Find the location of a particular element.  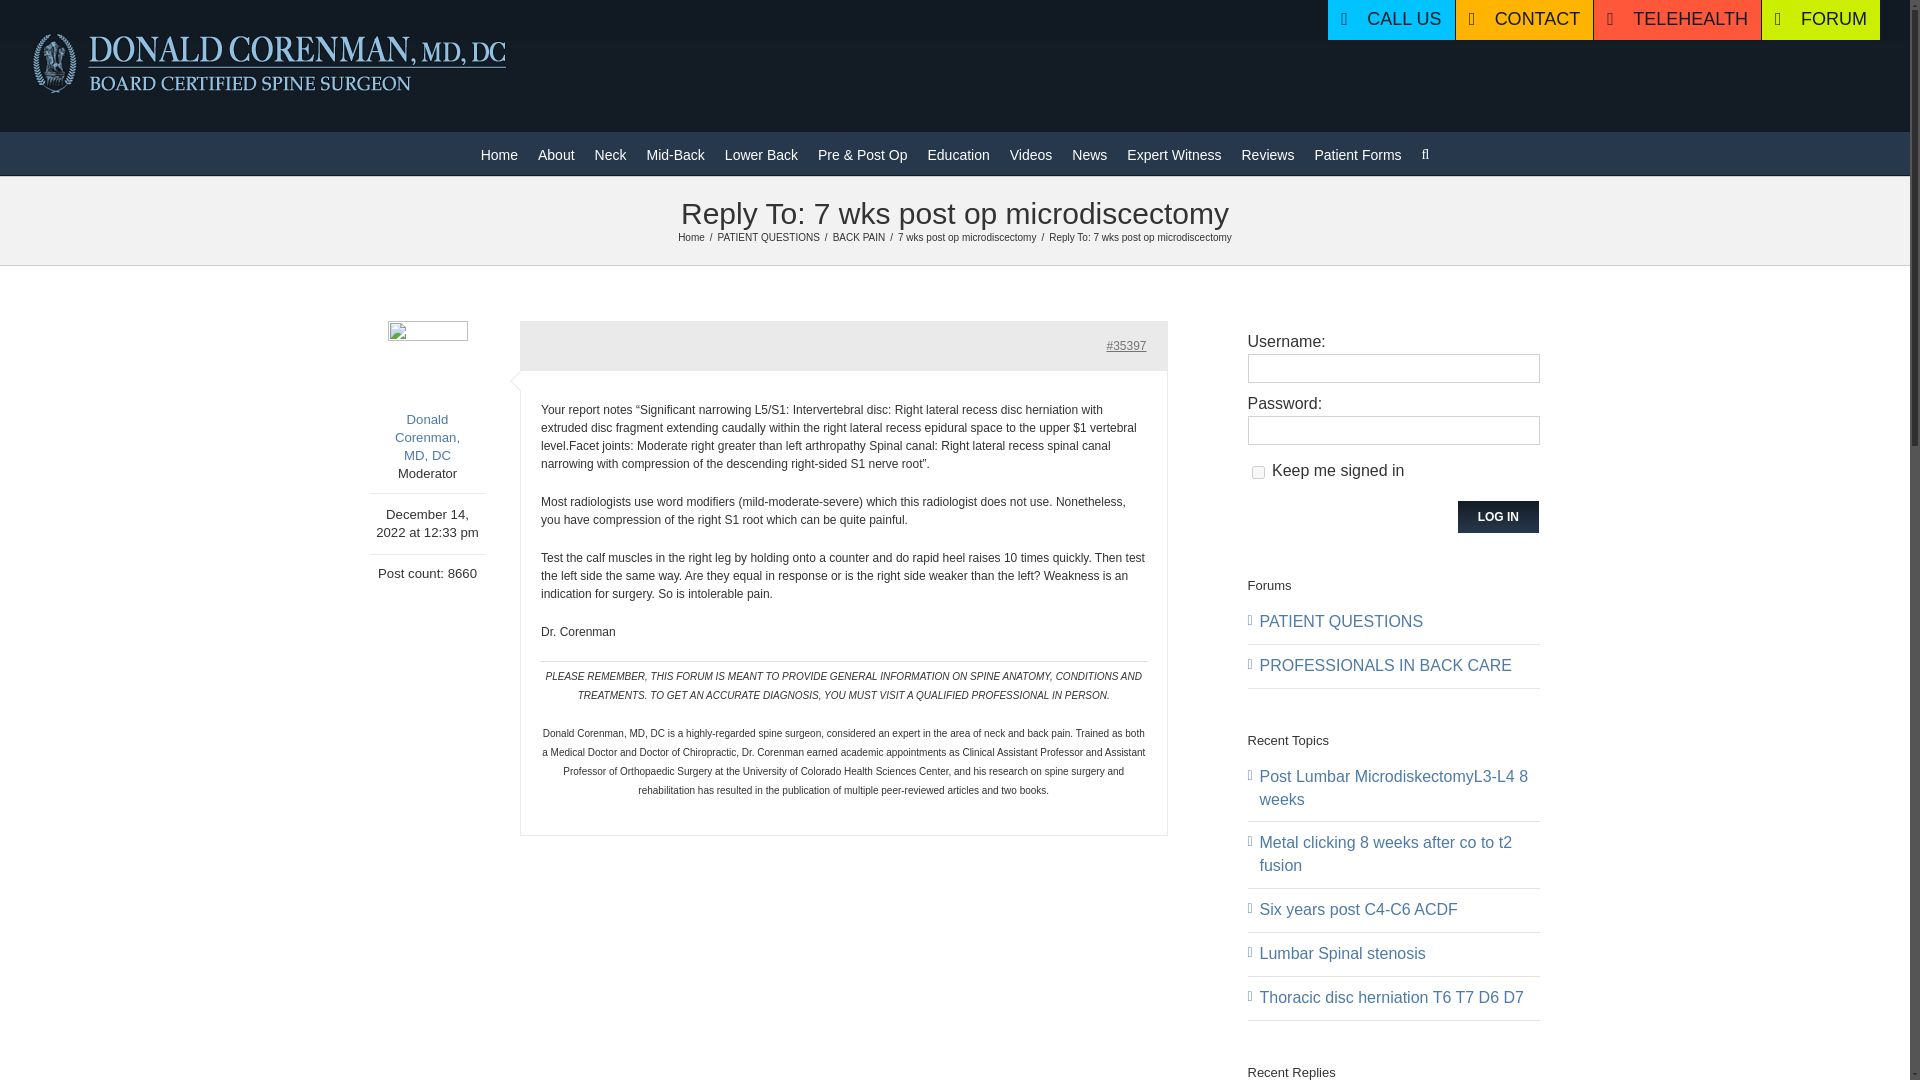

Videos is located at coordinates (1030, 152).